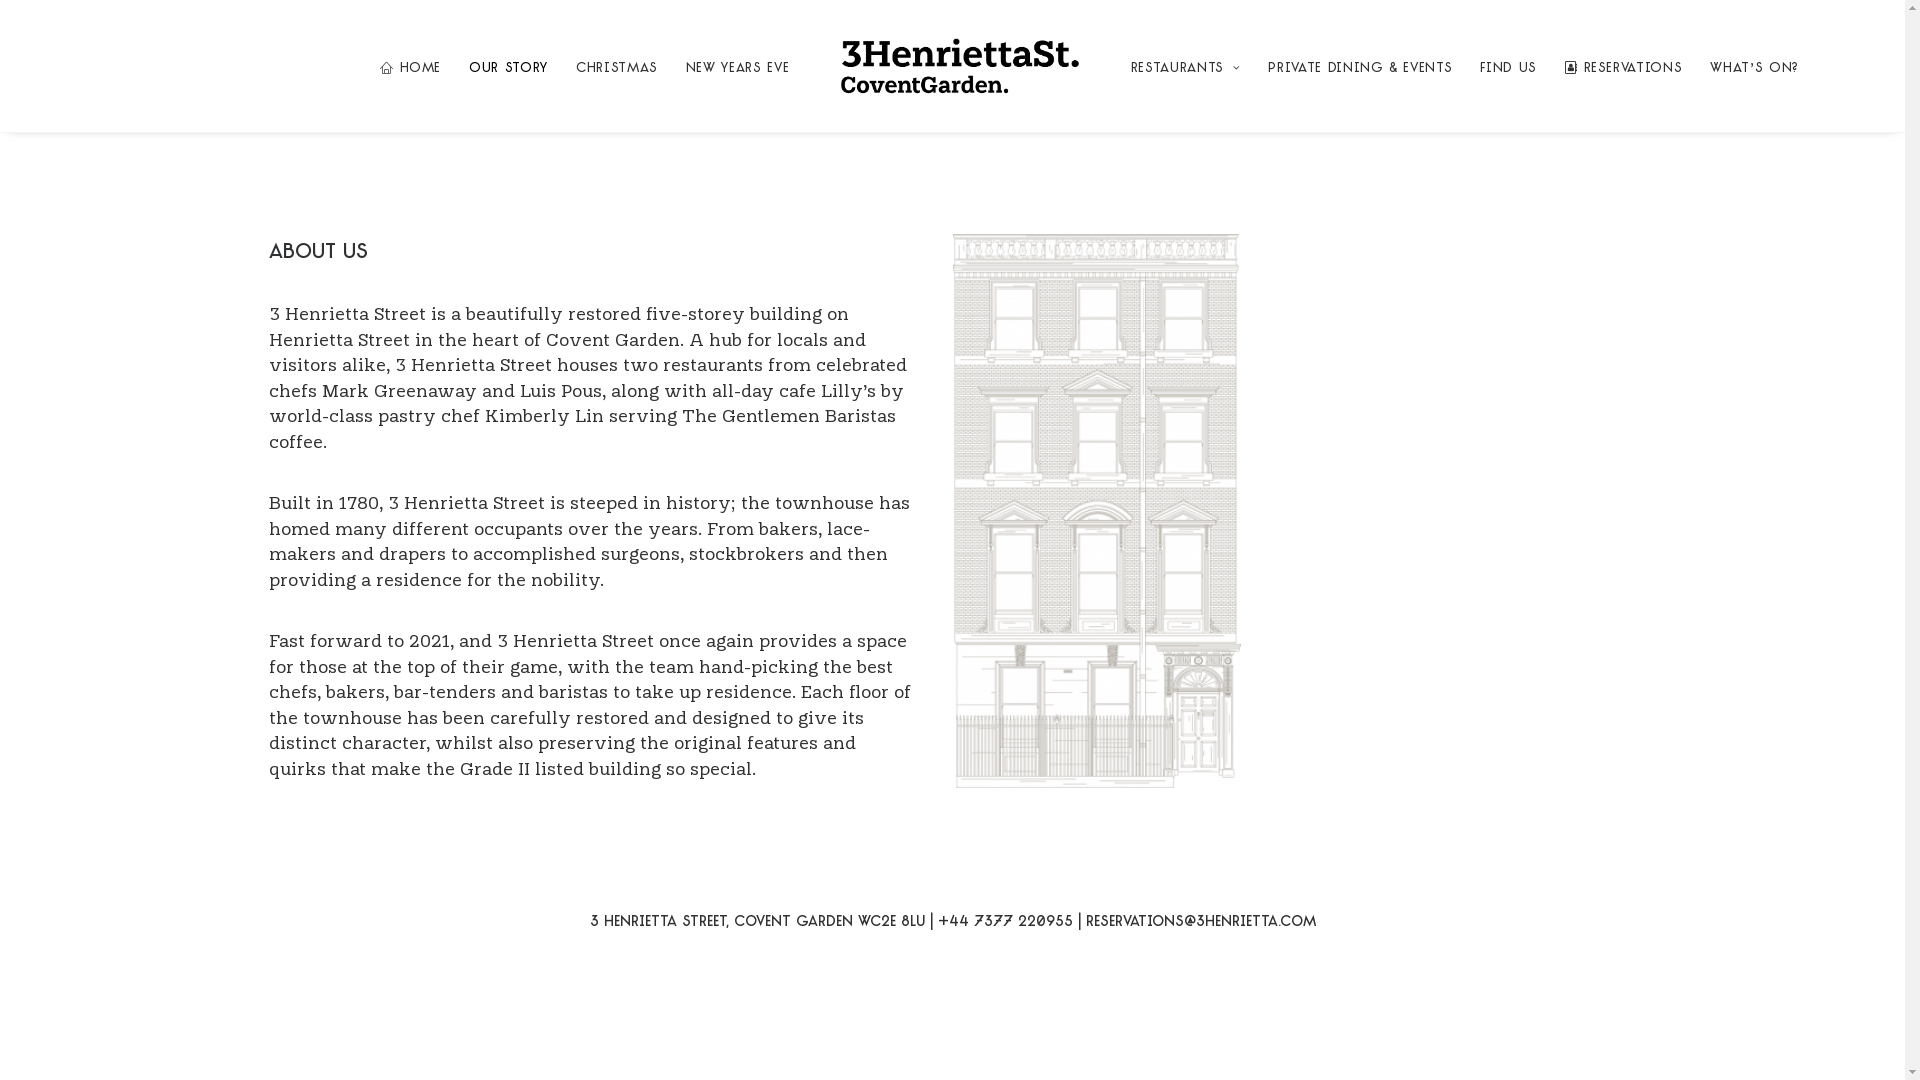 The image size is (1920, 1080). Describe the element at coordinates (1624, 66) in the screenshot. I see `RESERVATIONS` at that location.